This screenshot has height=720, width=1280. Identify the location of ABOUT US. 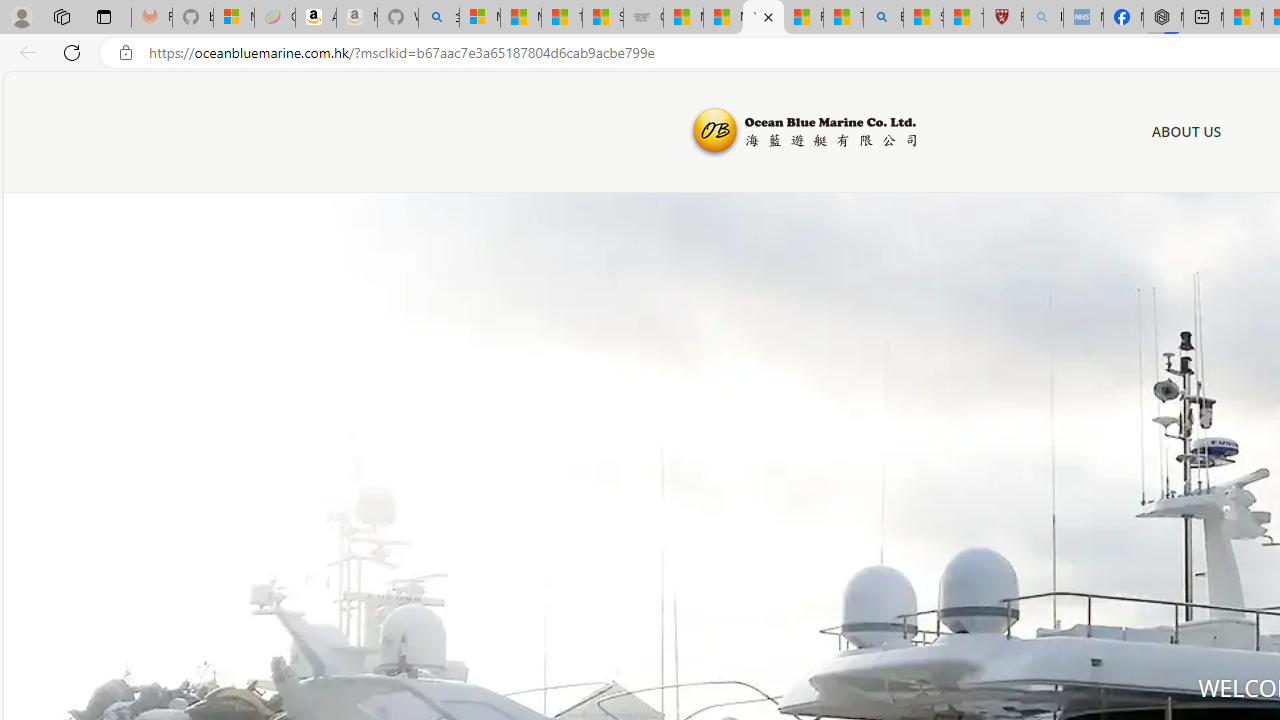
(1186, 131).